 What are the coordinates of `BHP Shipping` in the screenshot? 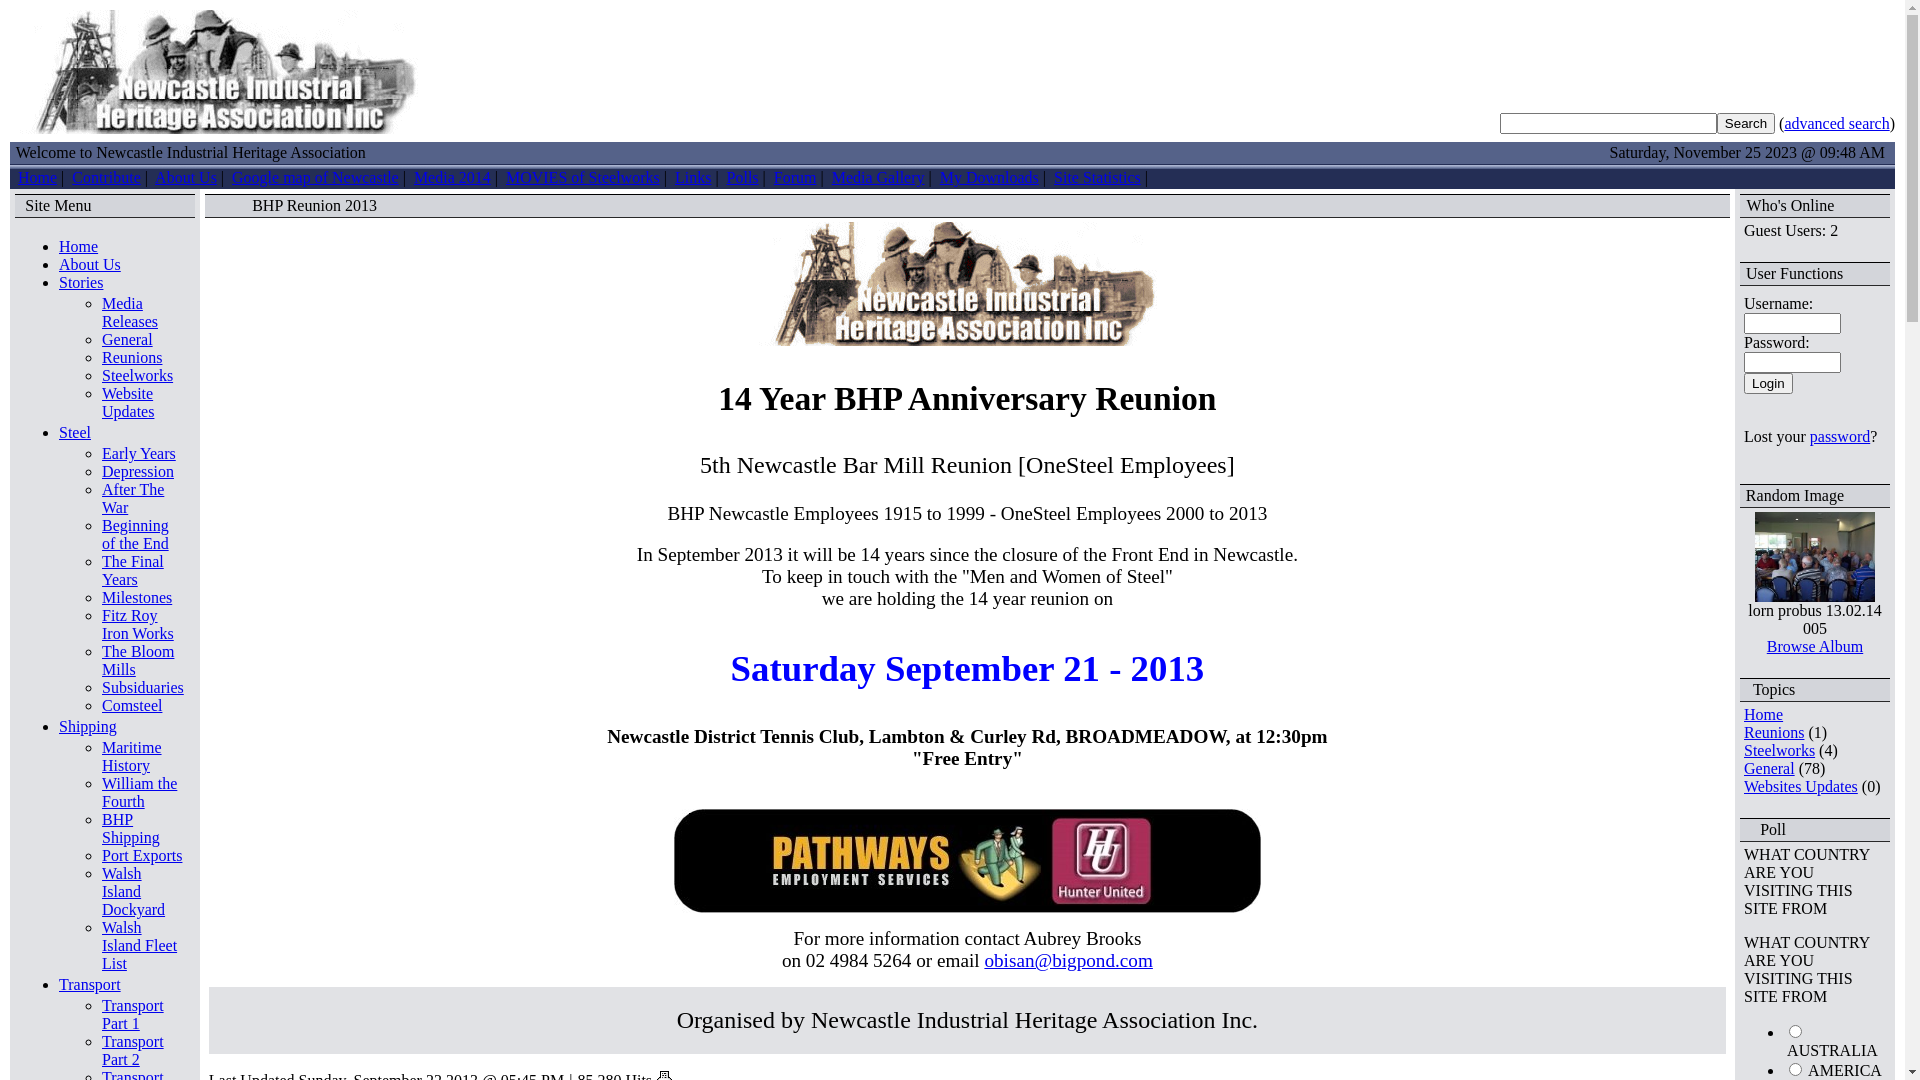 It's located at (131, 828).